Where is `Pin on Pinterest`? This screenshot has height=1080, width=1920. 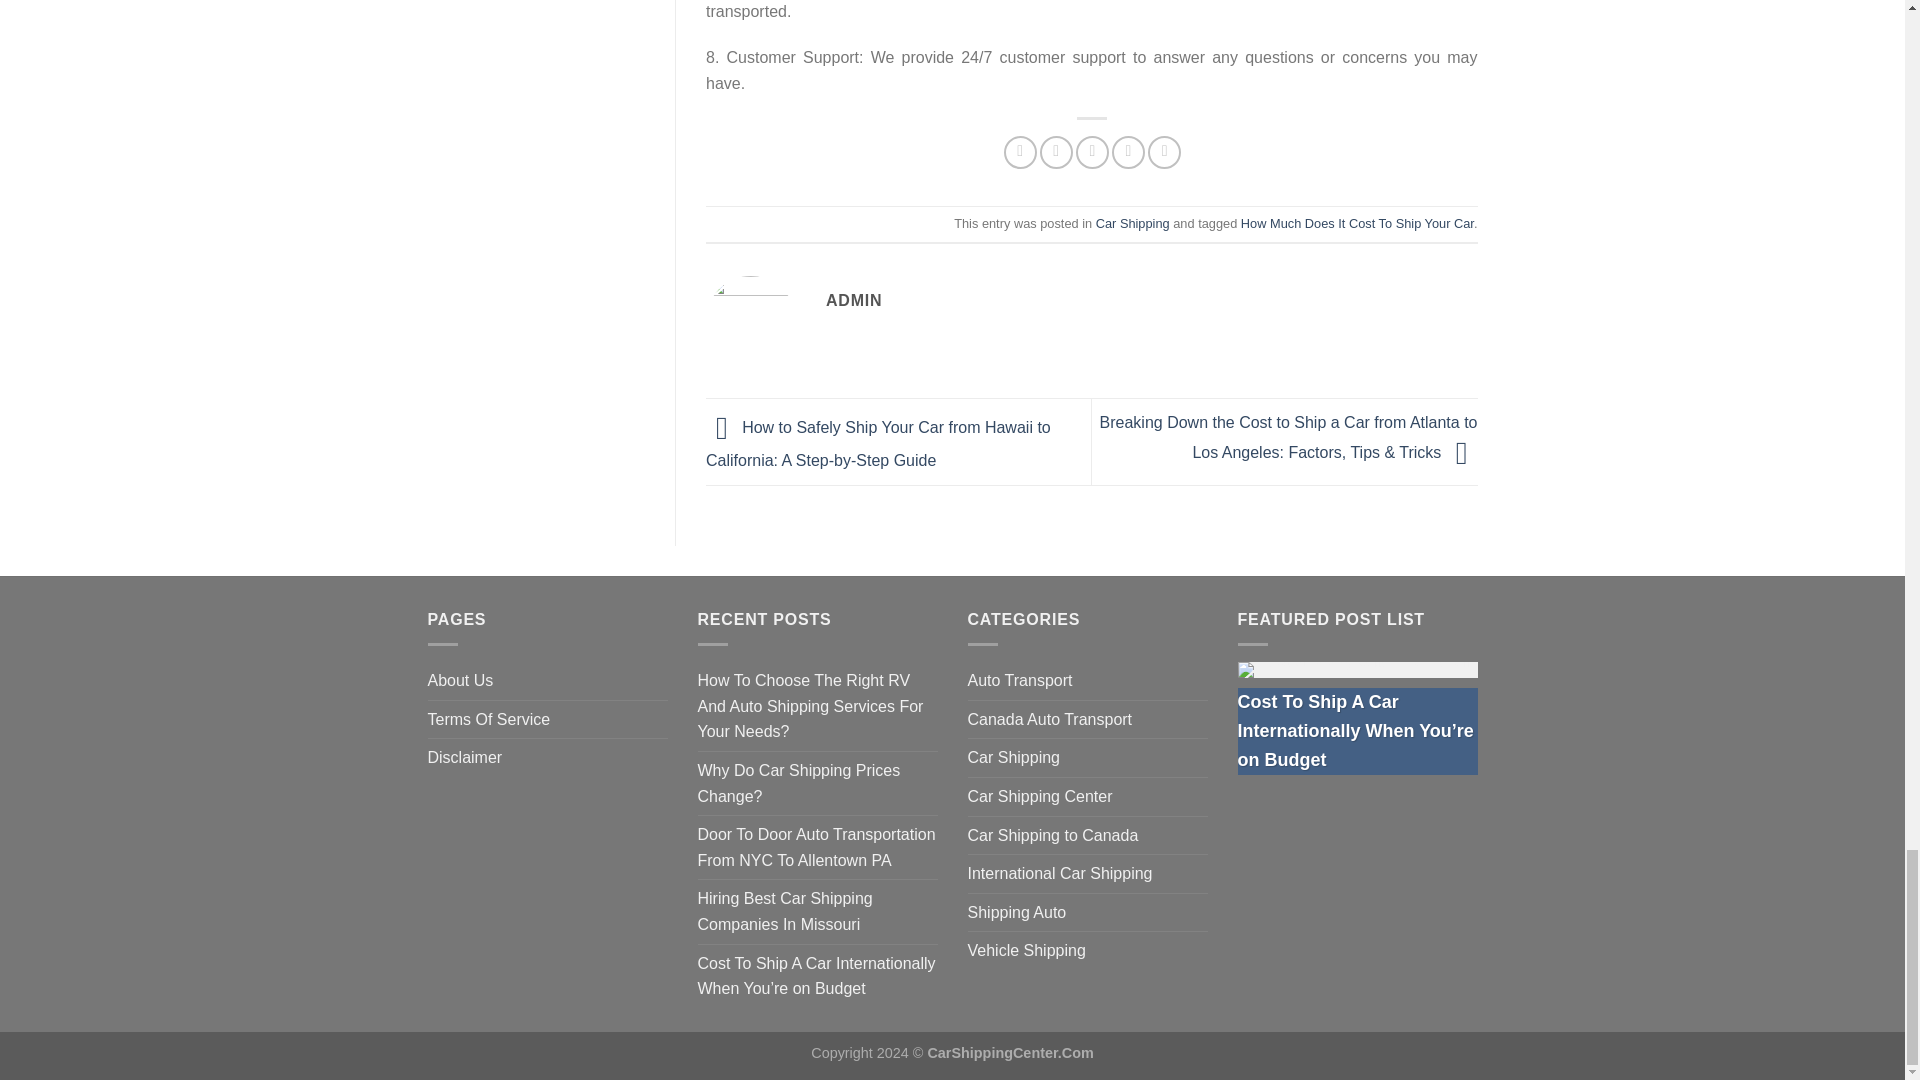 Pin on Pinterest is located at coordinates (1128, 152).